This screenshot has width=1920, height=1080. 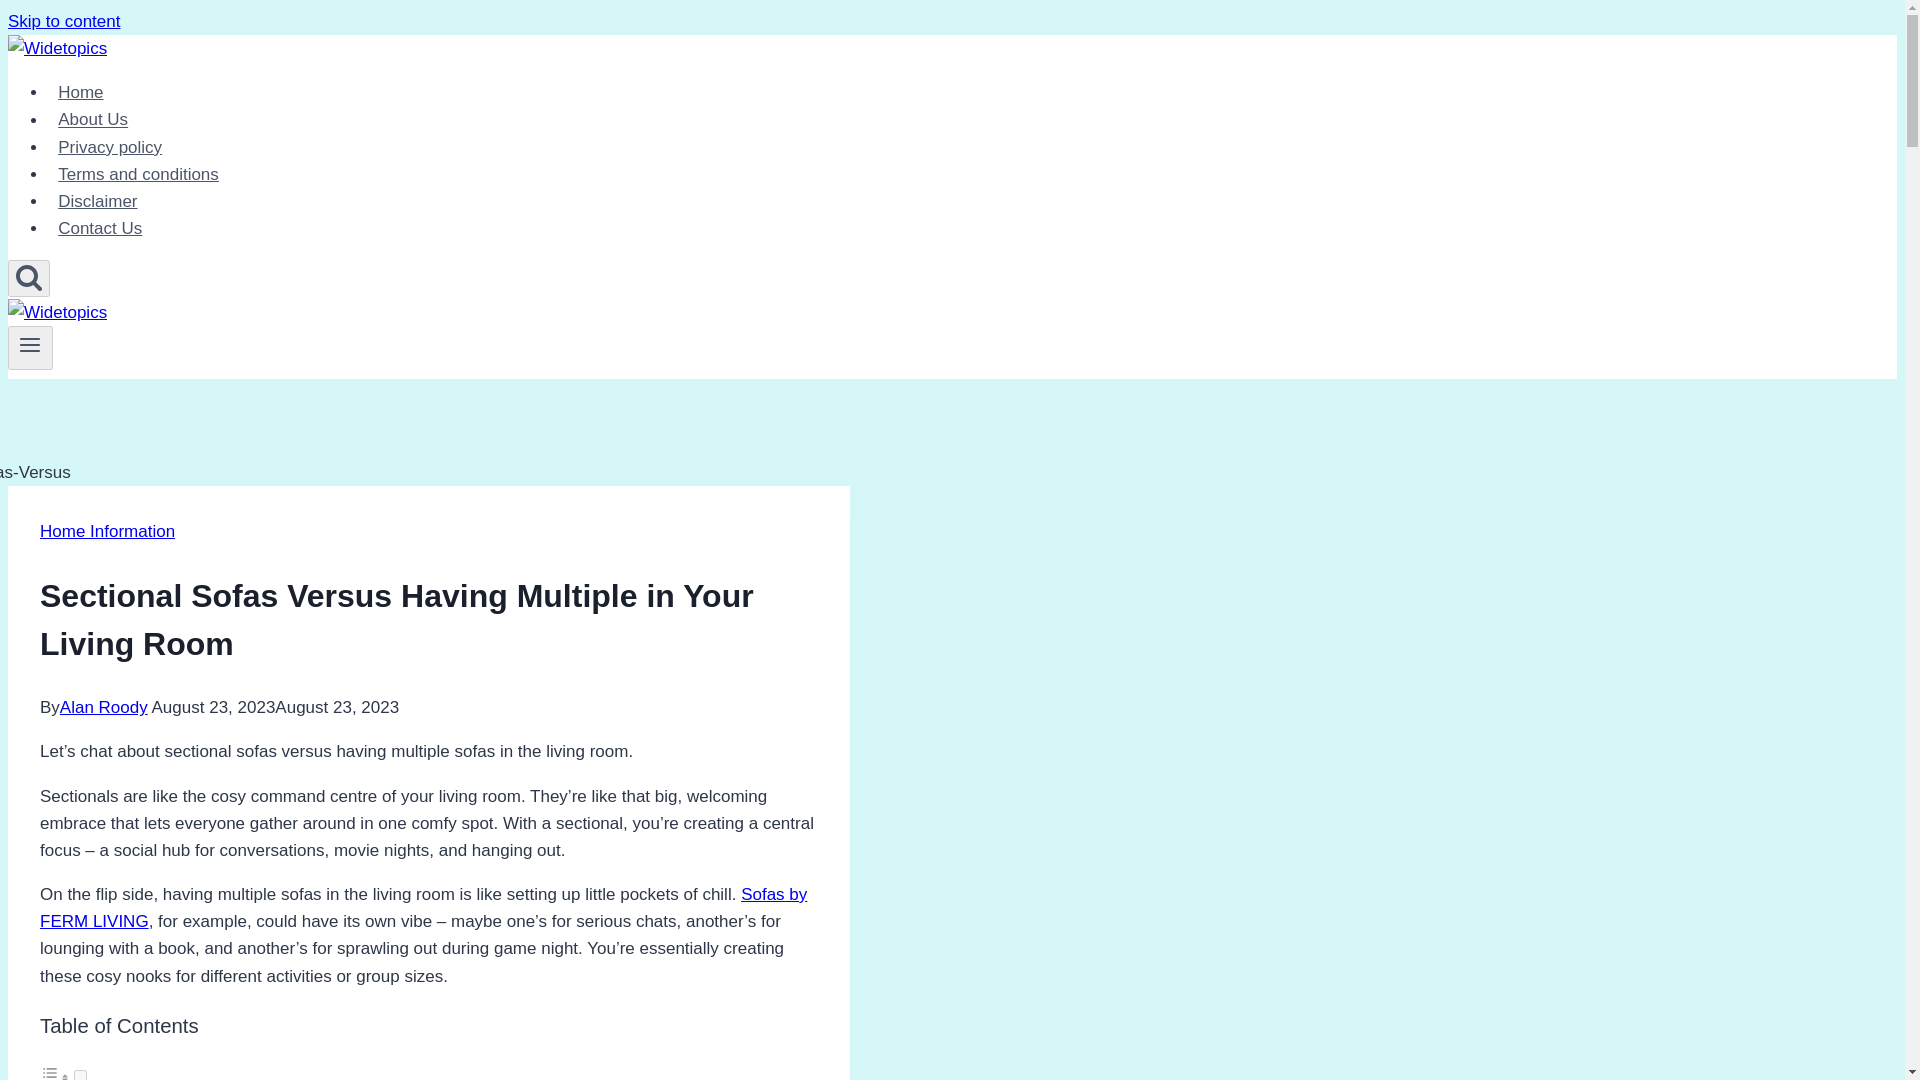 What do you see at coordinates (28, 278) in the screenshot?
I see `Search` at bounding box center [28, 278].